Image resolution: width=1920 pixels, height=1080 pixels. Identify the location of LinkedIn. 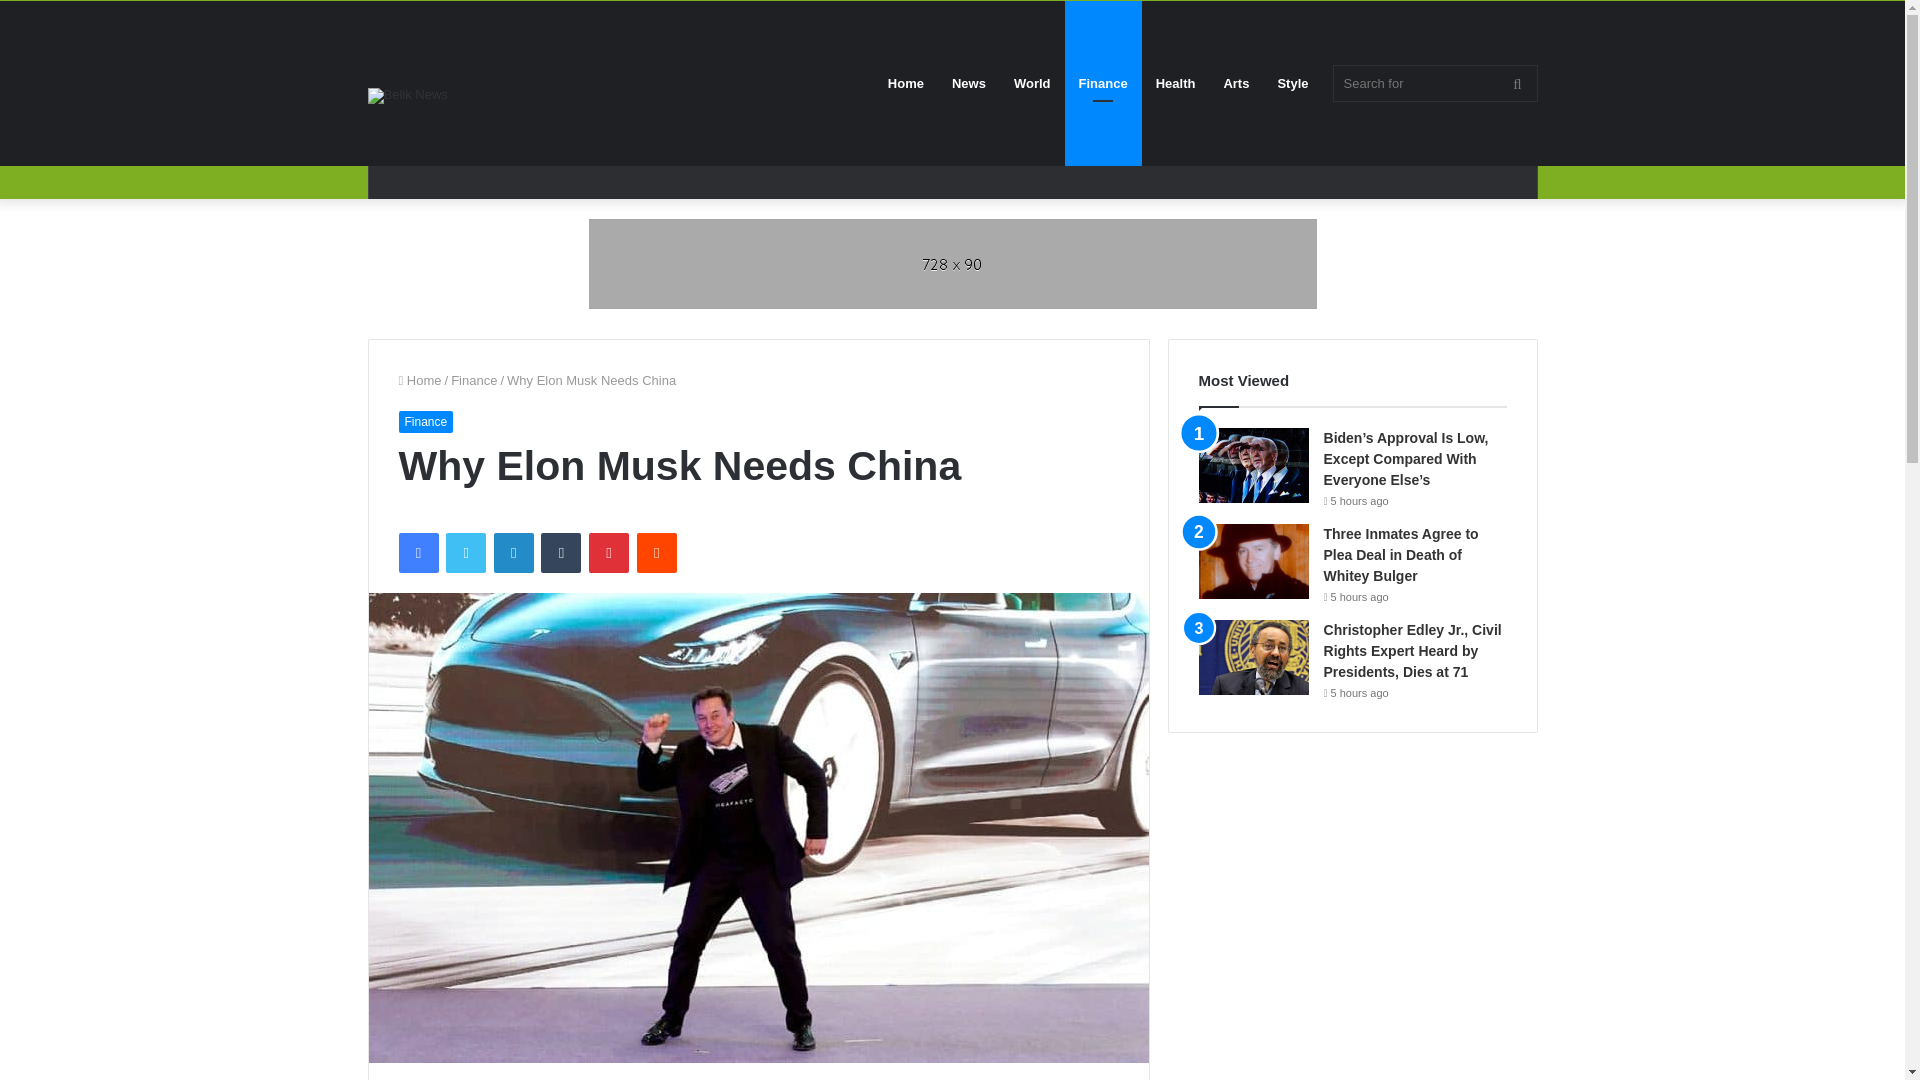
(513, 553).